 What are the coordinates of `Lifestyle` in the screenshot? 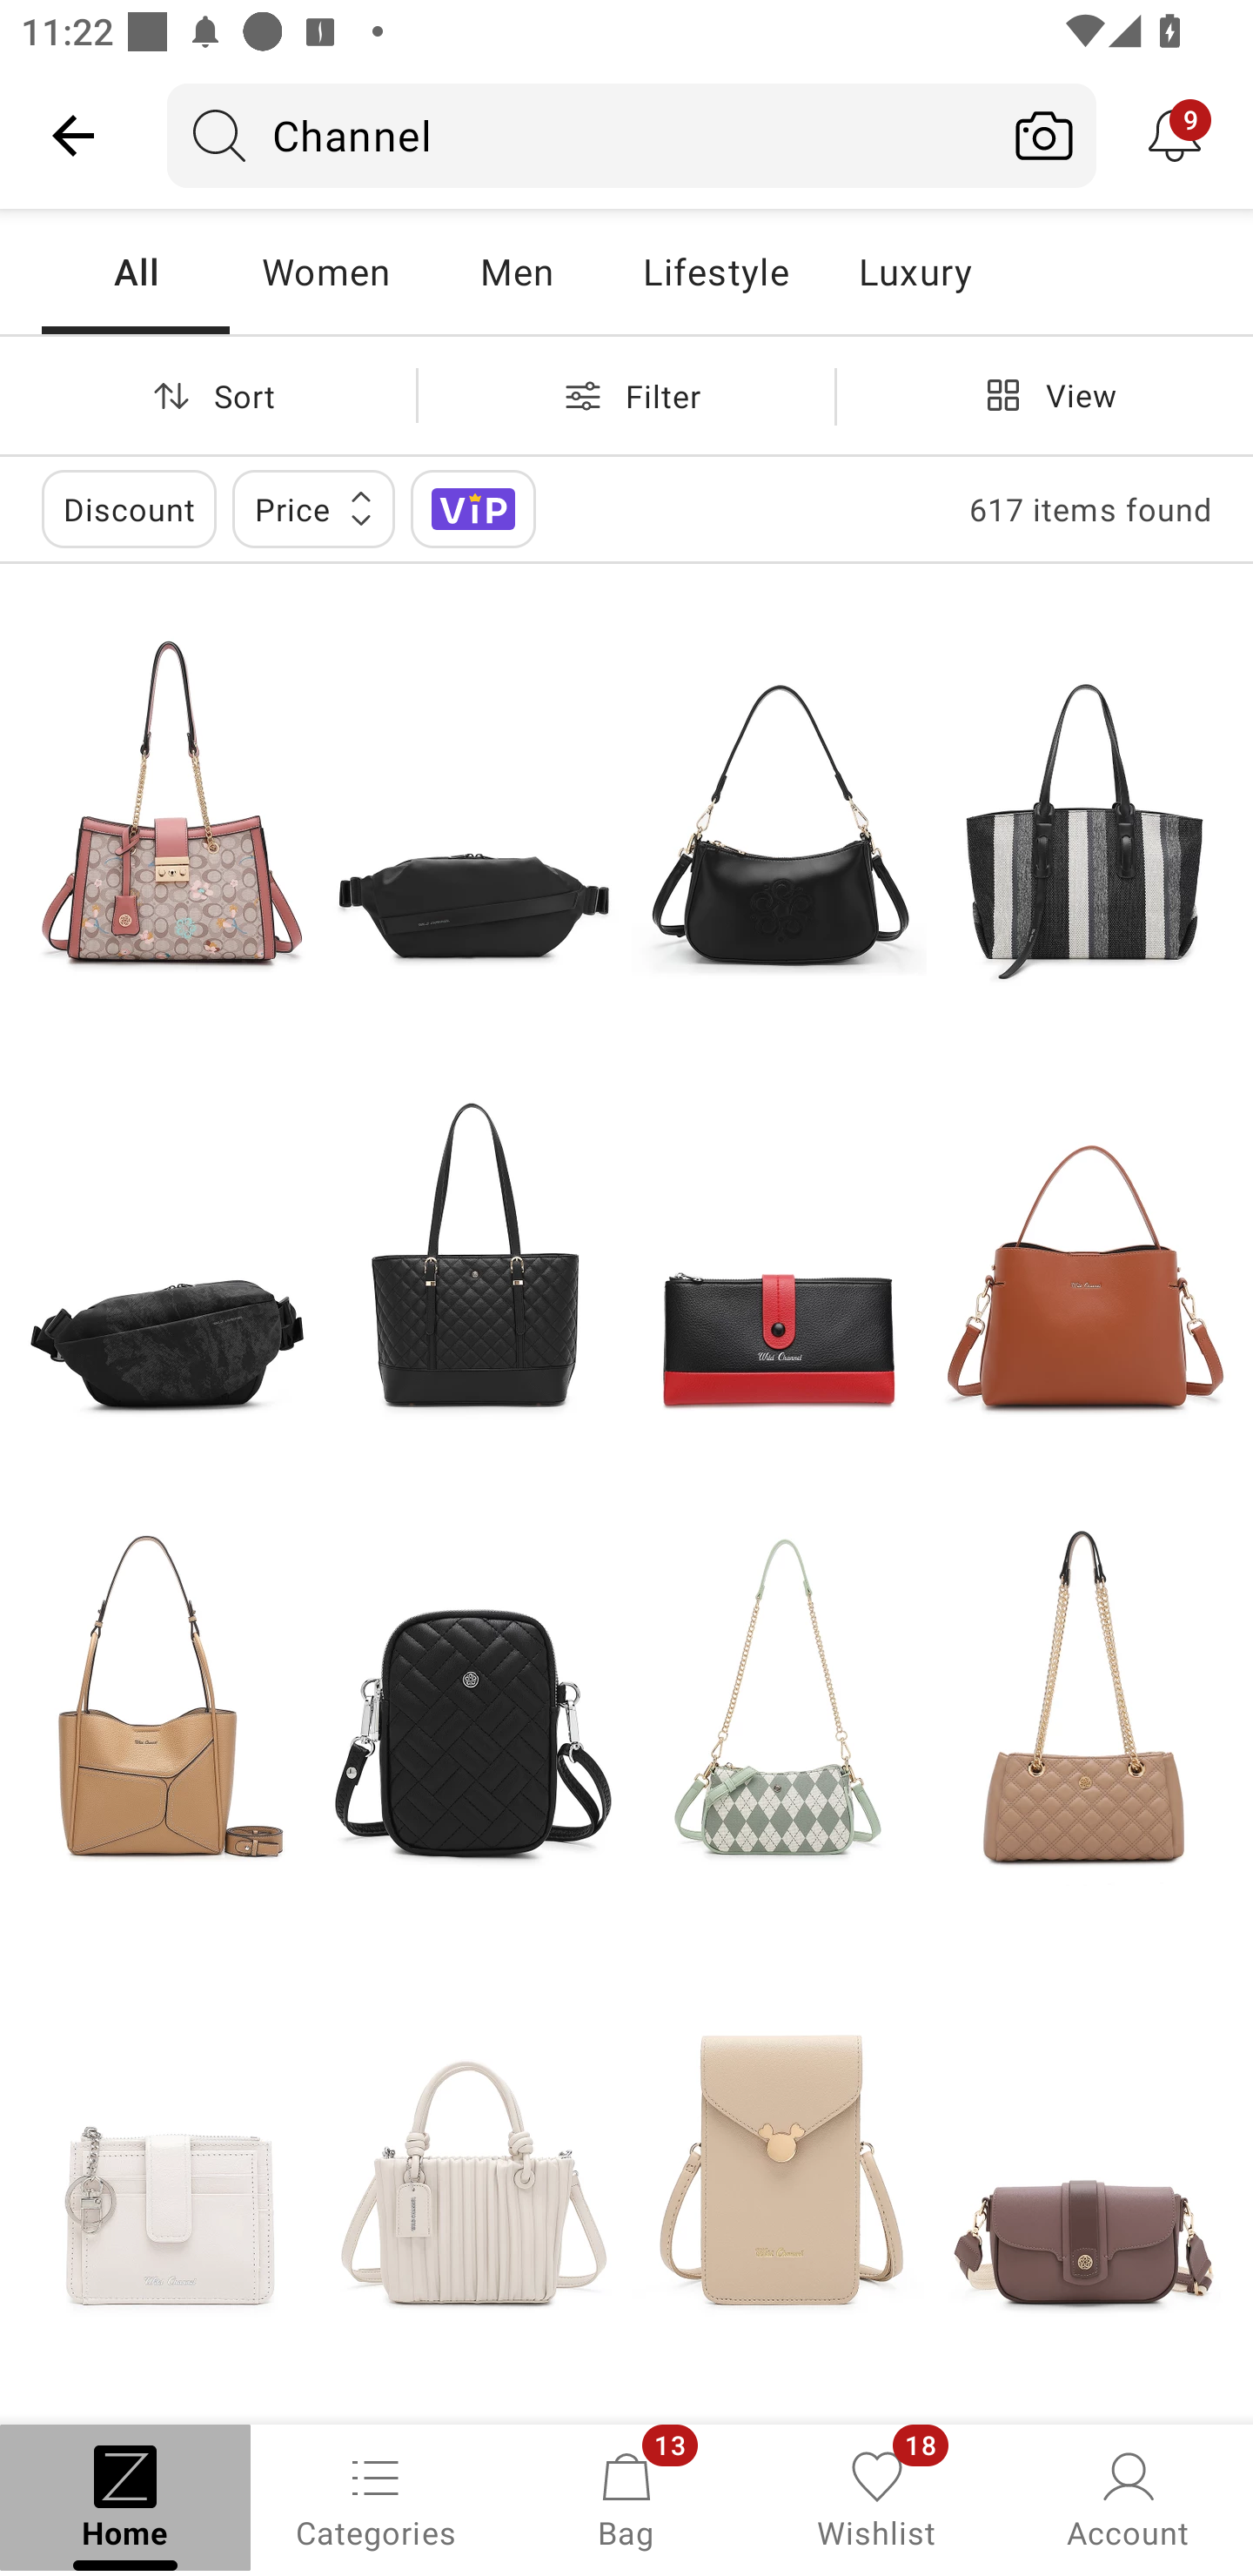 It's located at (715, 272).